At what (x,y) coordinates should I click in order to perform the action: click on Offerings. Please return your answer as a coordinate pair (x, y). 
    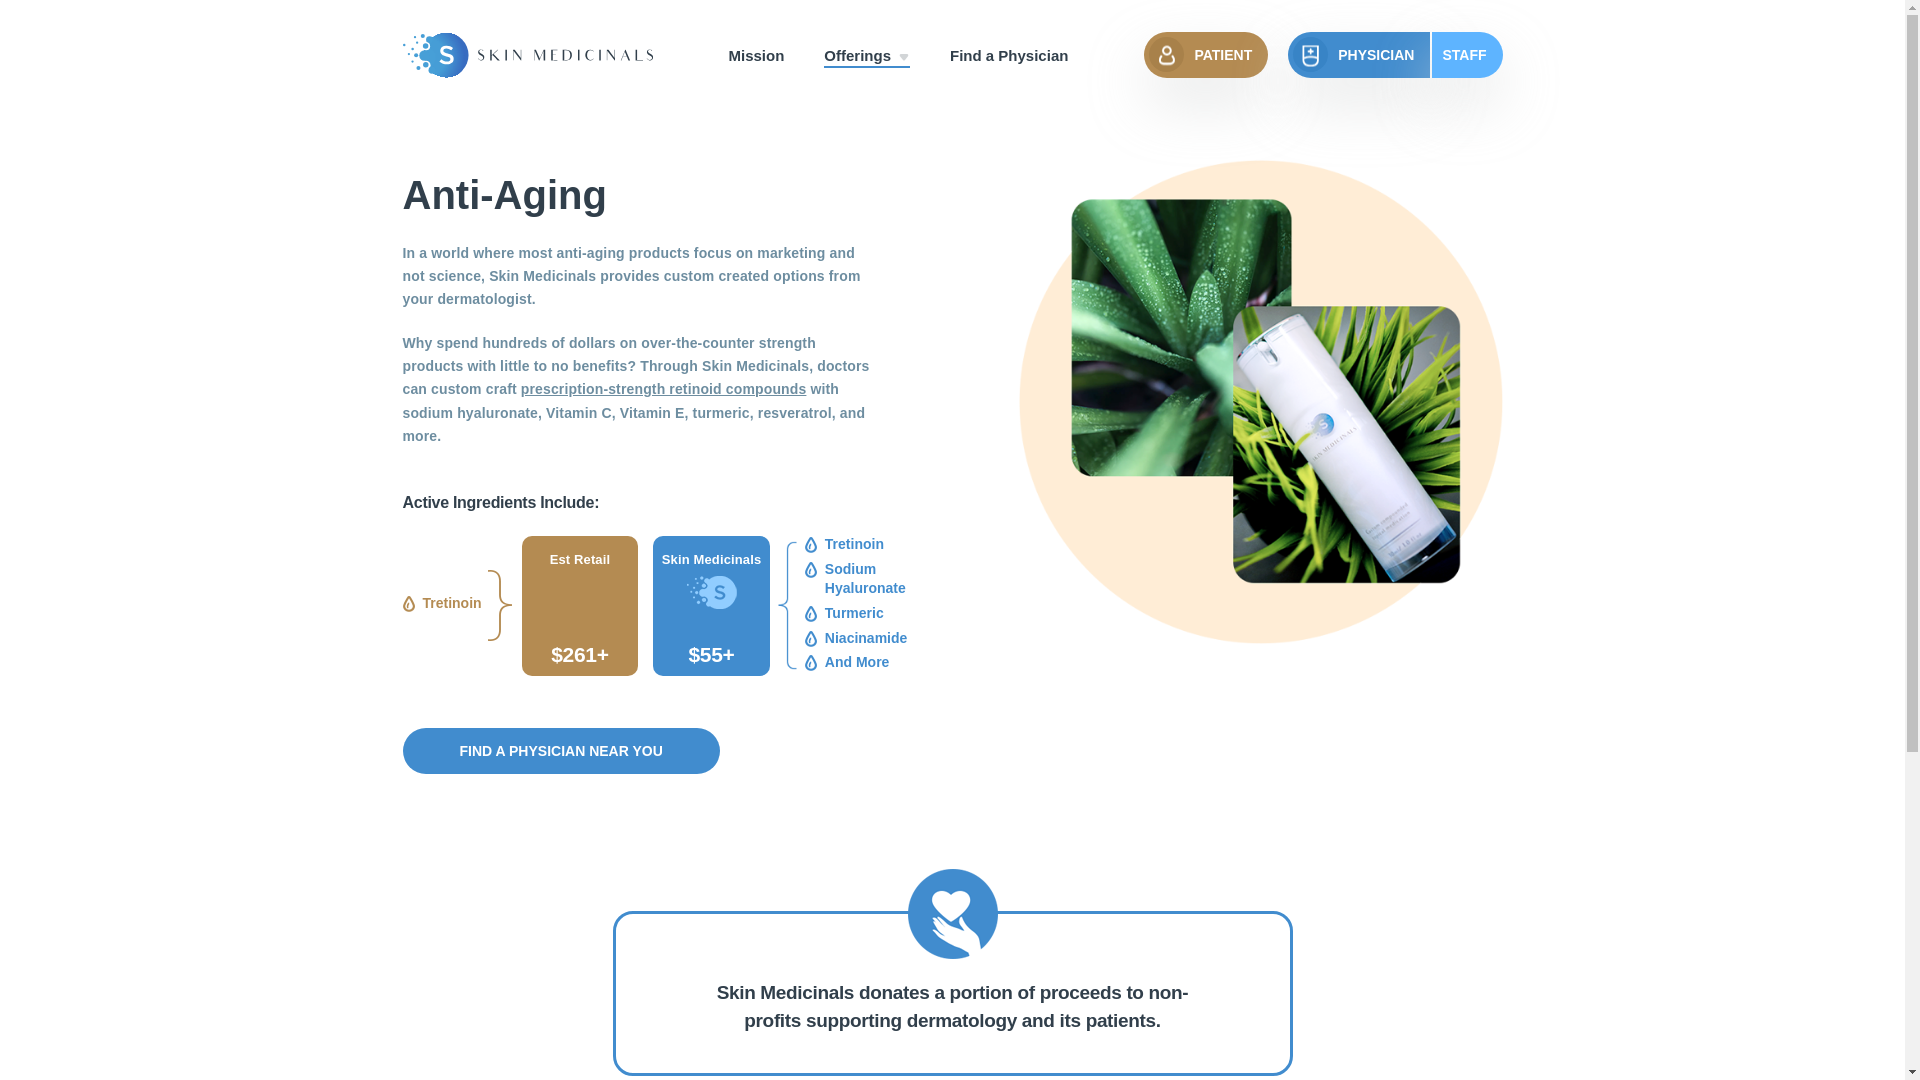
    Looking at the image, I should click on (866, 56).